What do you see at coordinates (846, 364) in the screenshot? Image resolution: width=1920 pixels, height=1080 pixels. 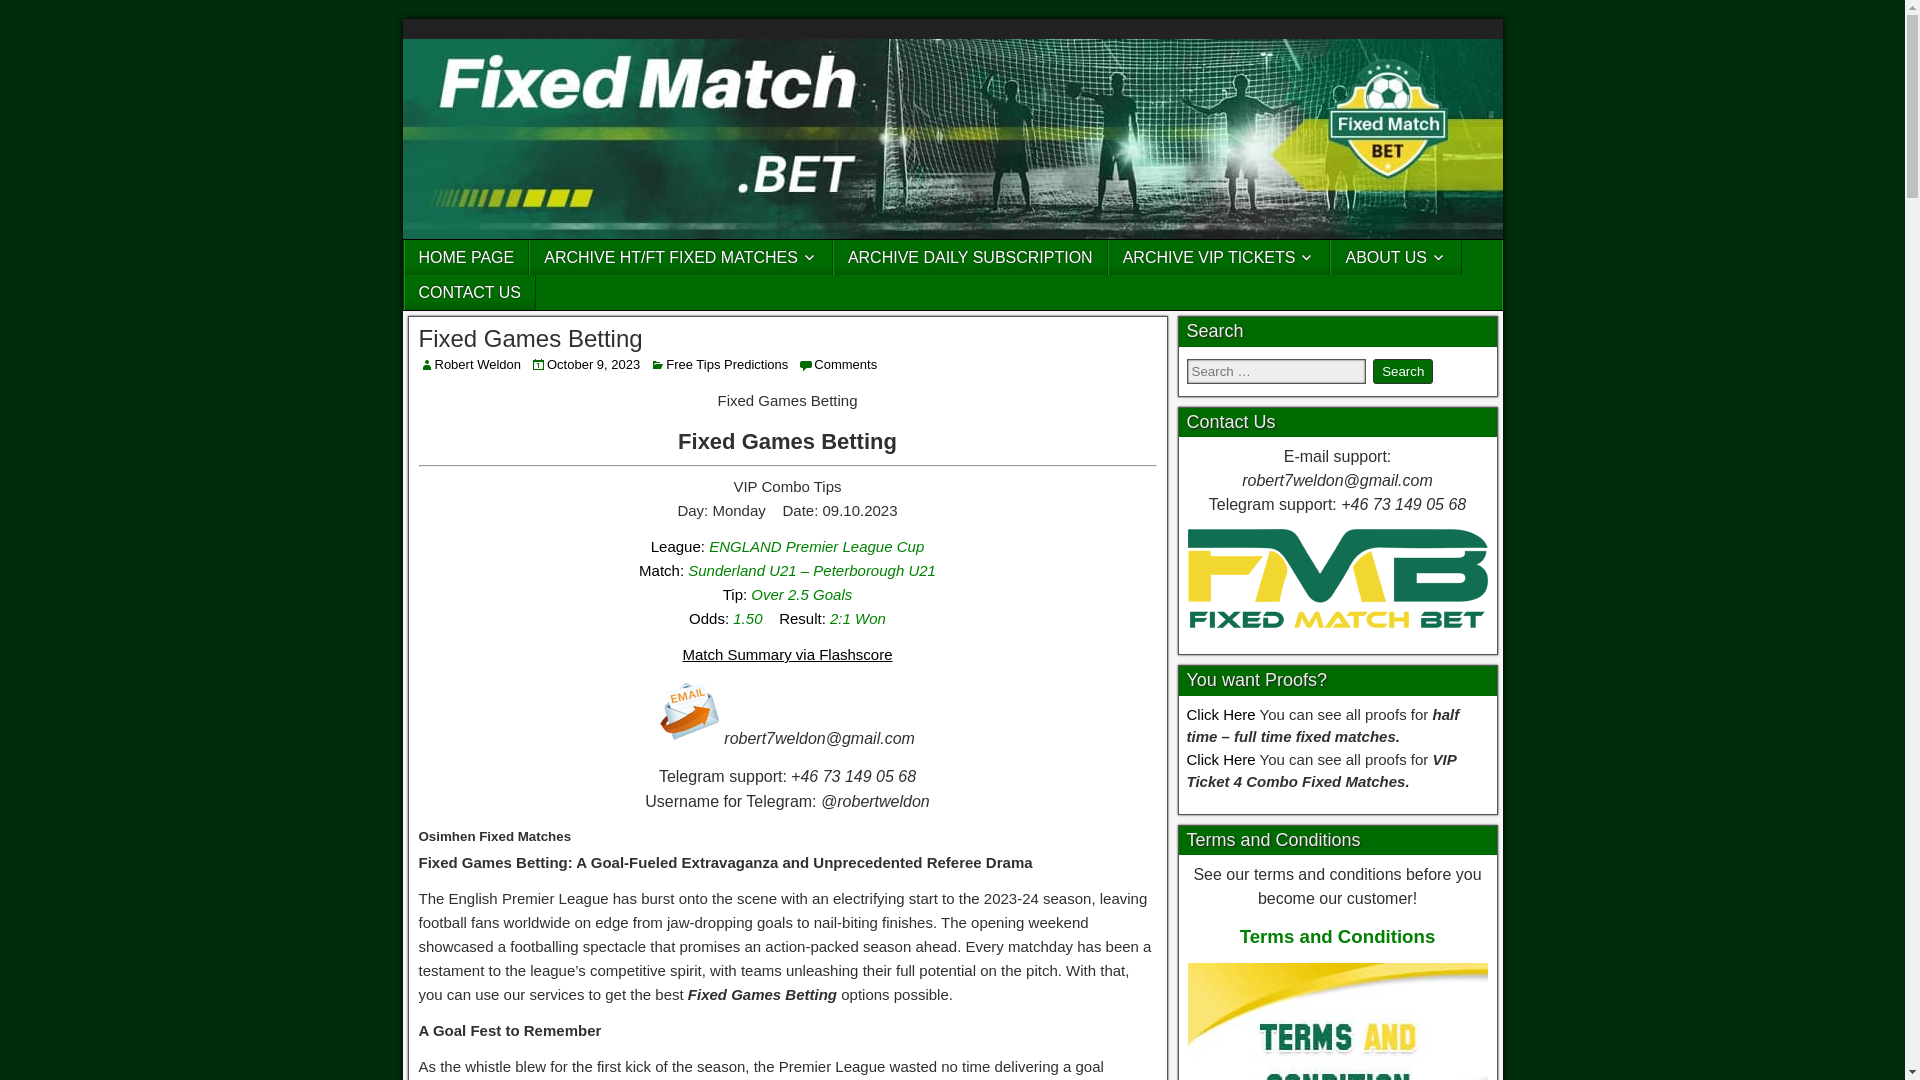 I see `Comments` at bounding box center [846, 364].